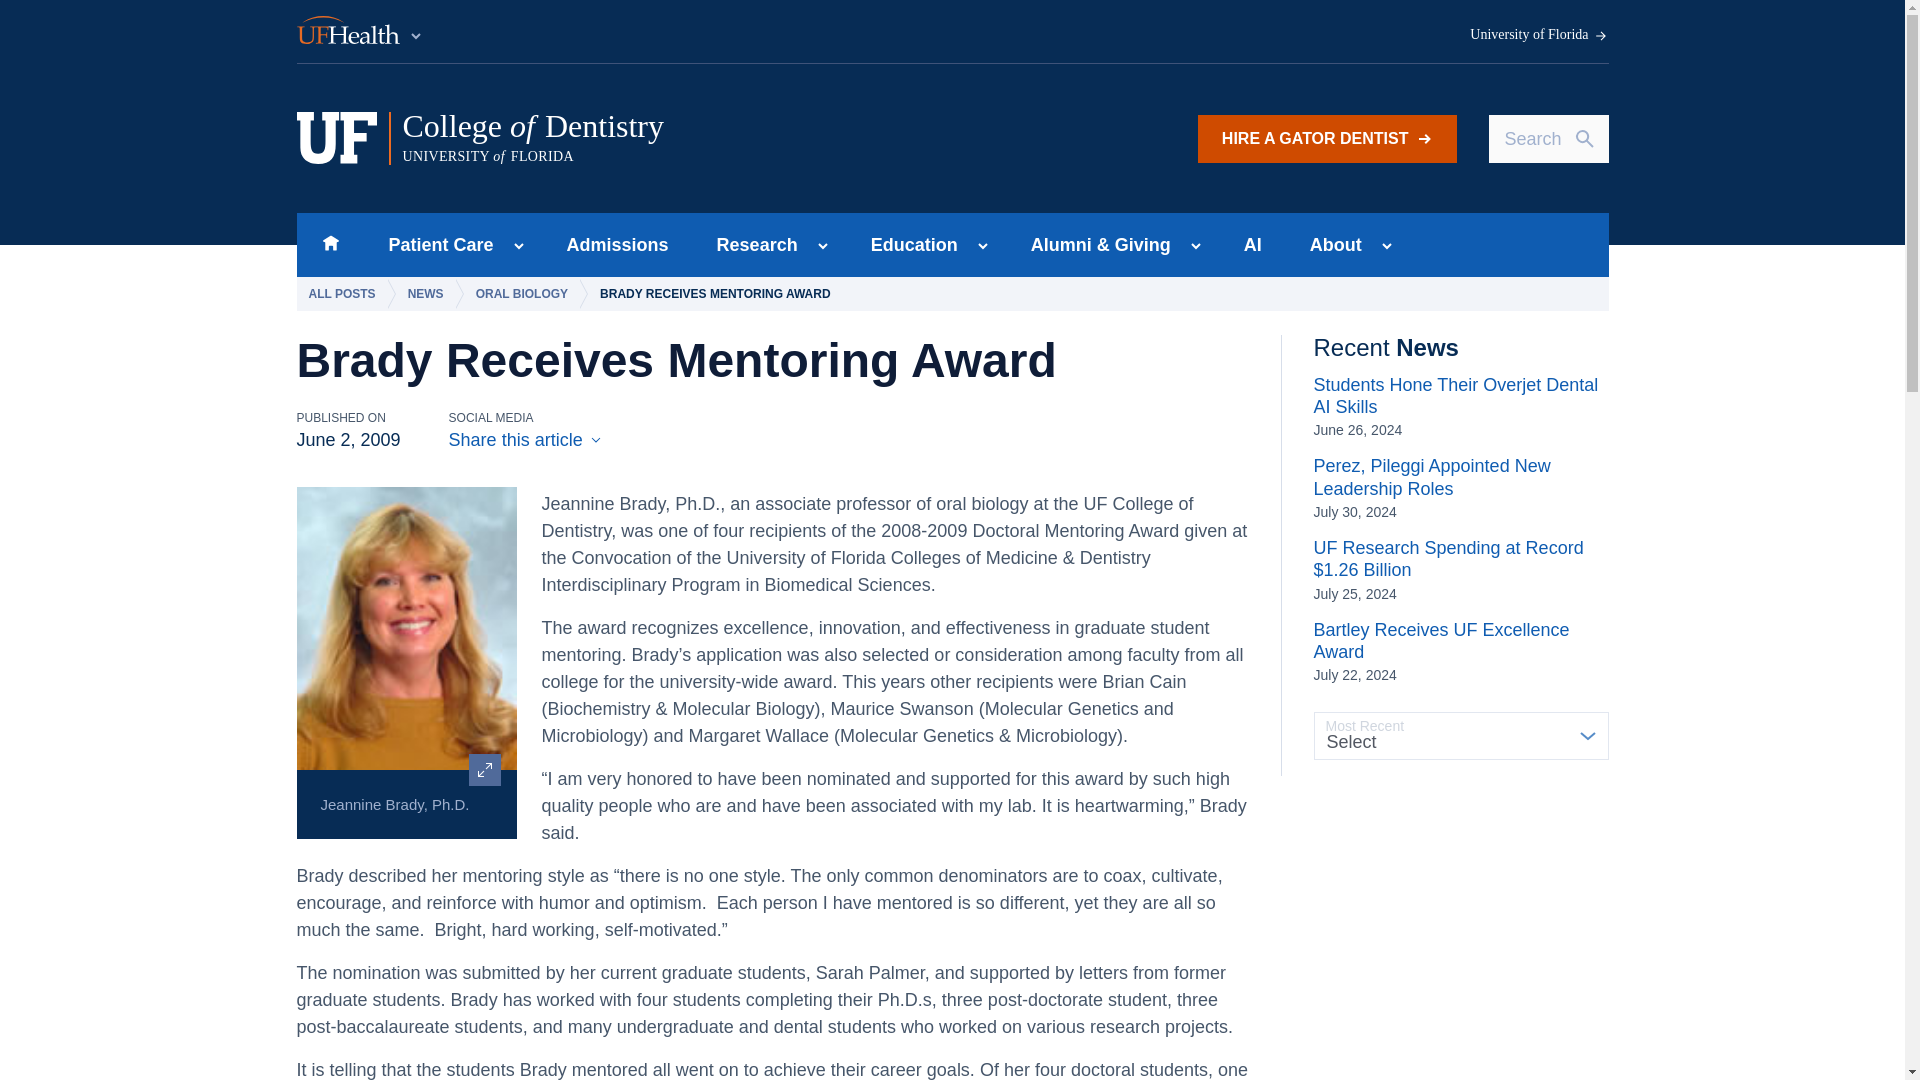 The height and width of the screenshot is (1080, 1920). Describe the element at coordinates (1539, 35) in the screenshot. I see `Home` at that location.